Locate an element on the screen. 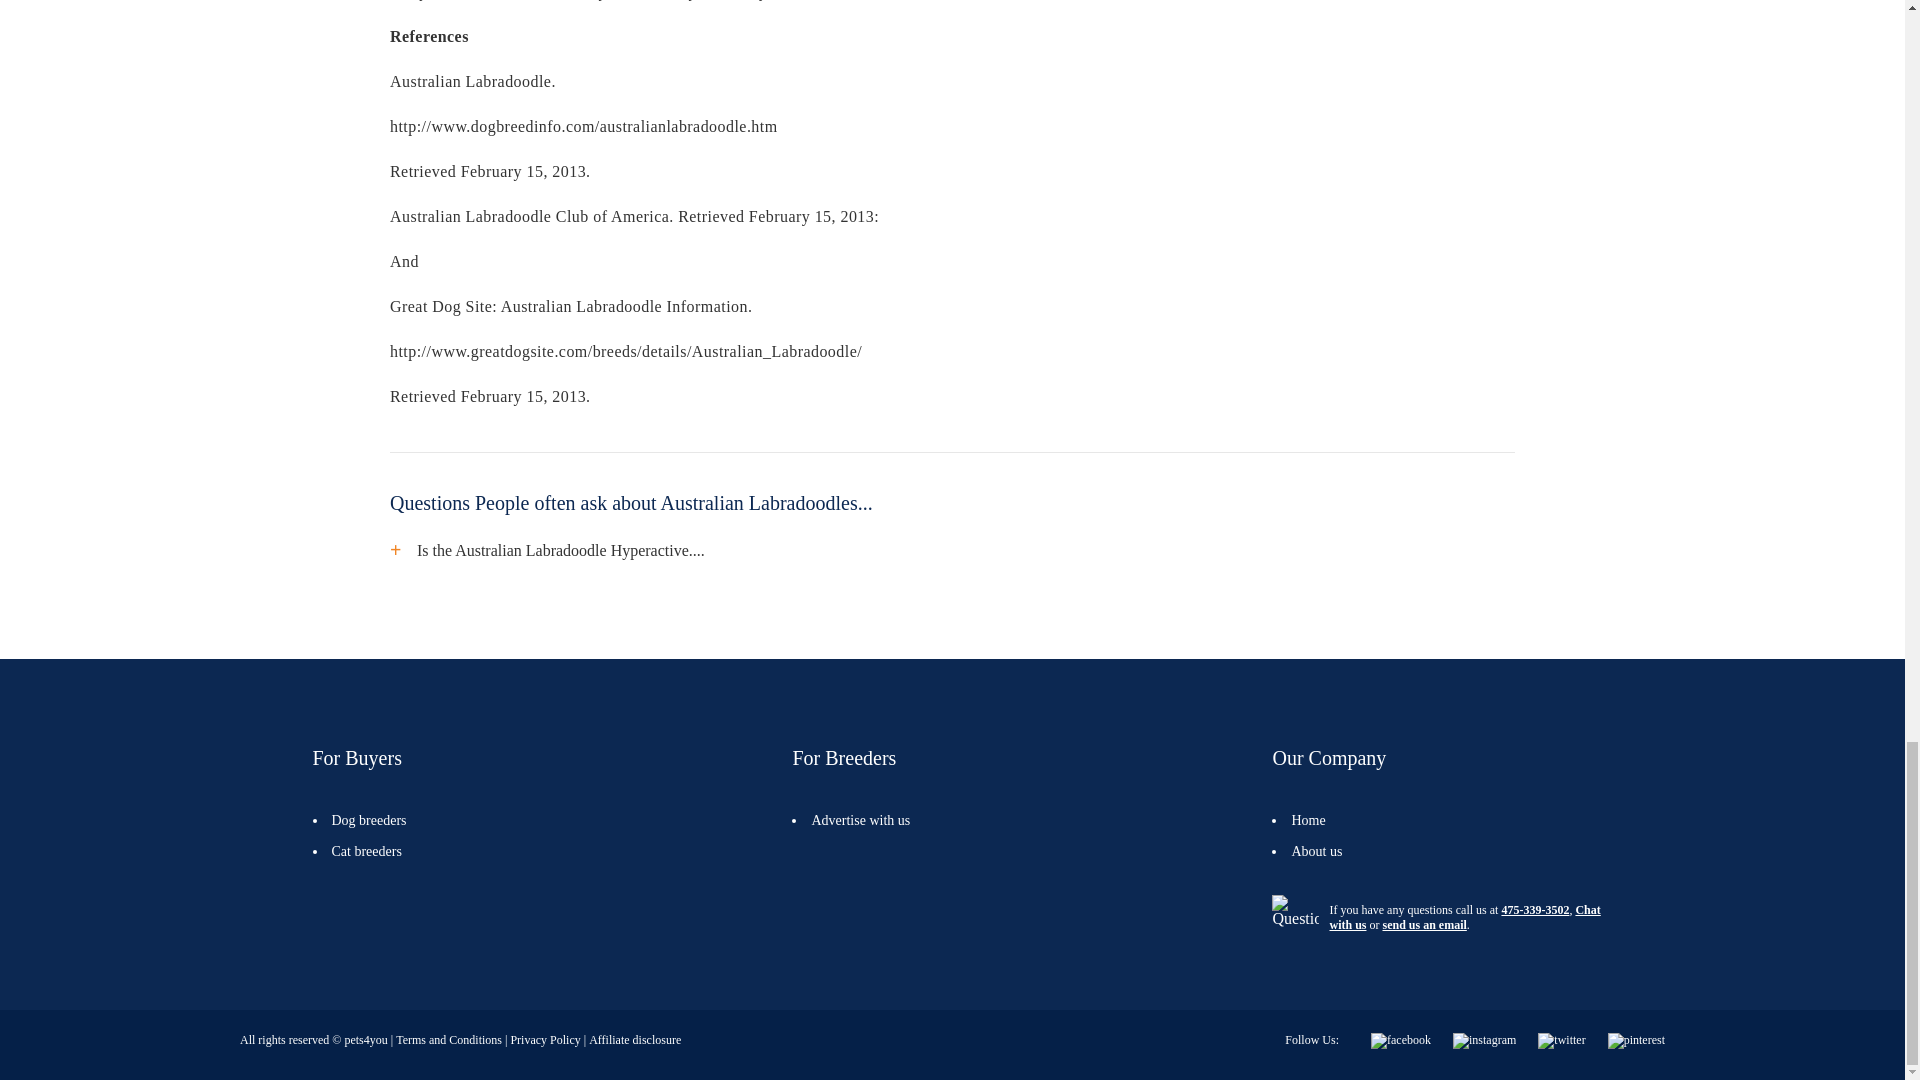 The image size is (1920, 1080). Affiliate disclosure is located at coordinates (631, 1039).